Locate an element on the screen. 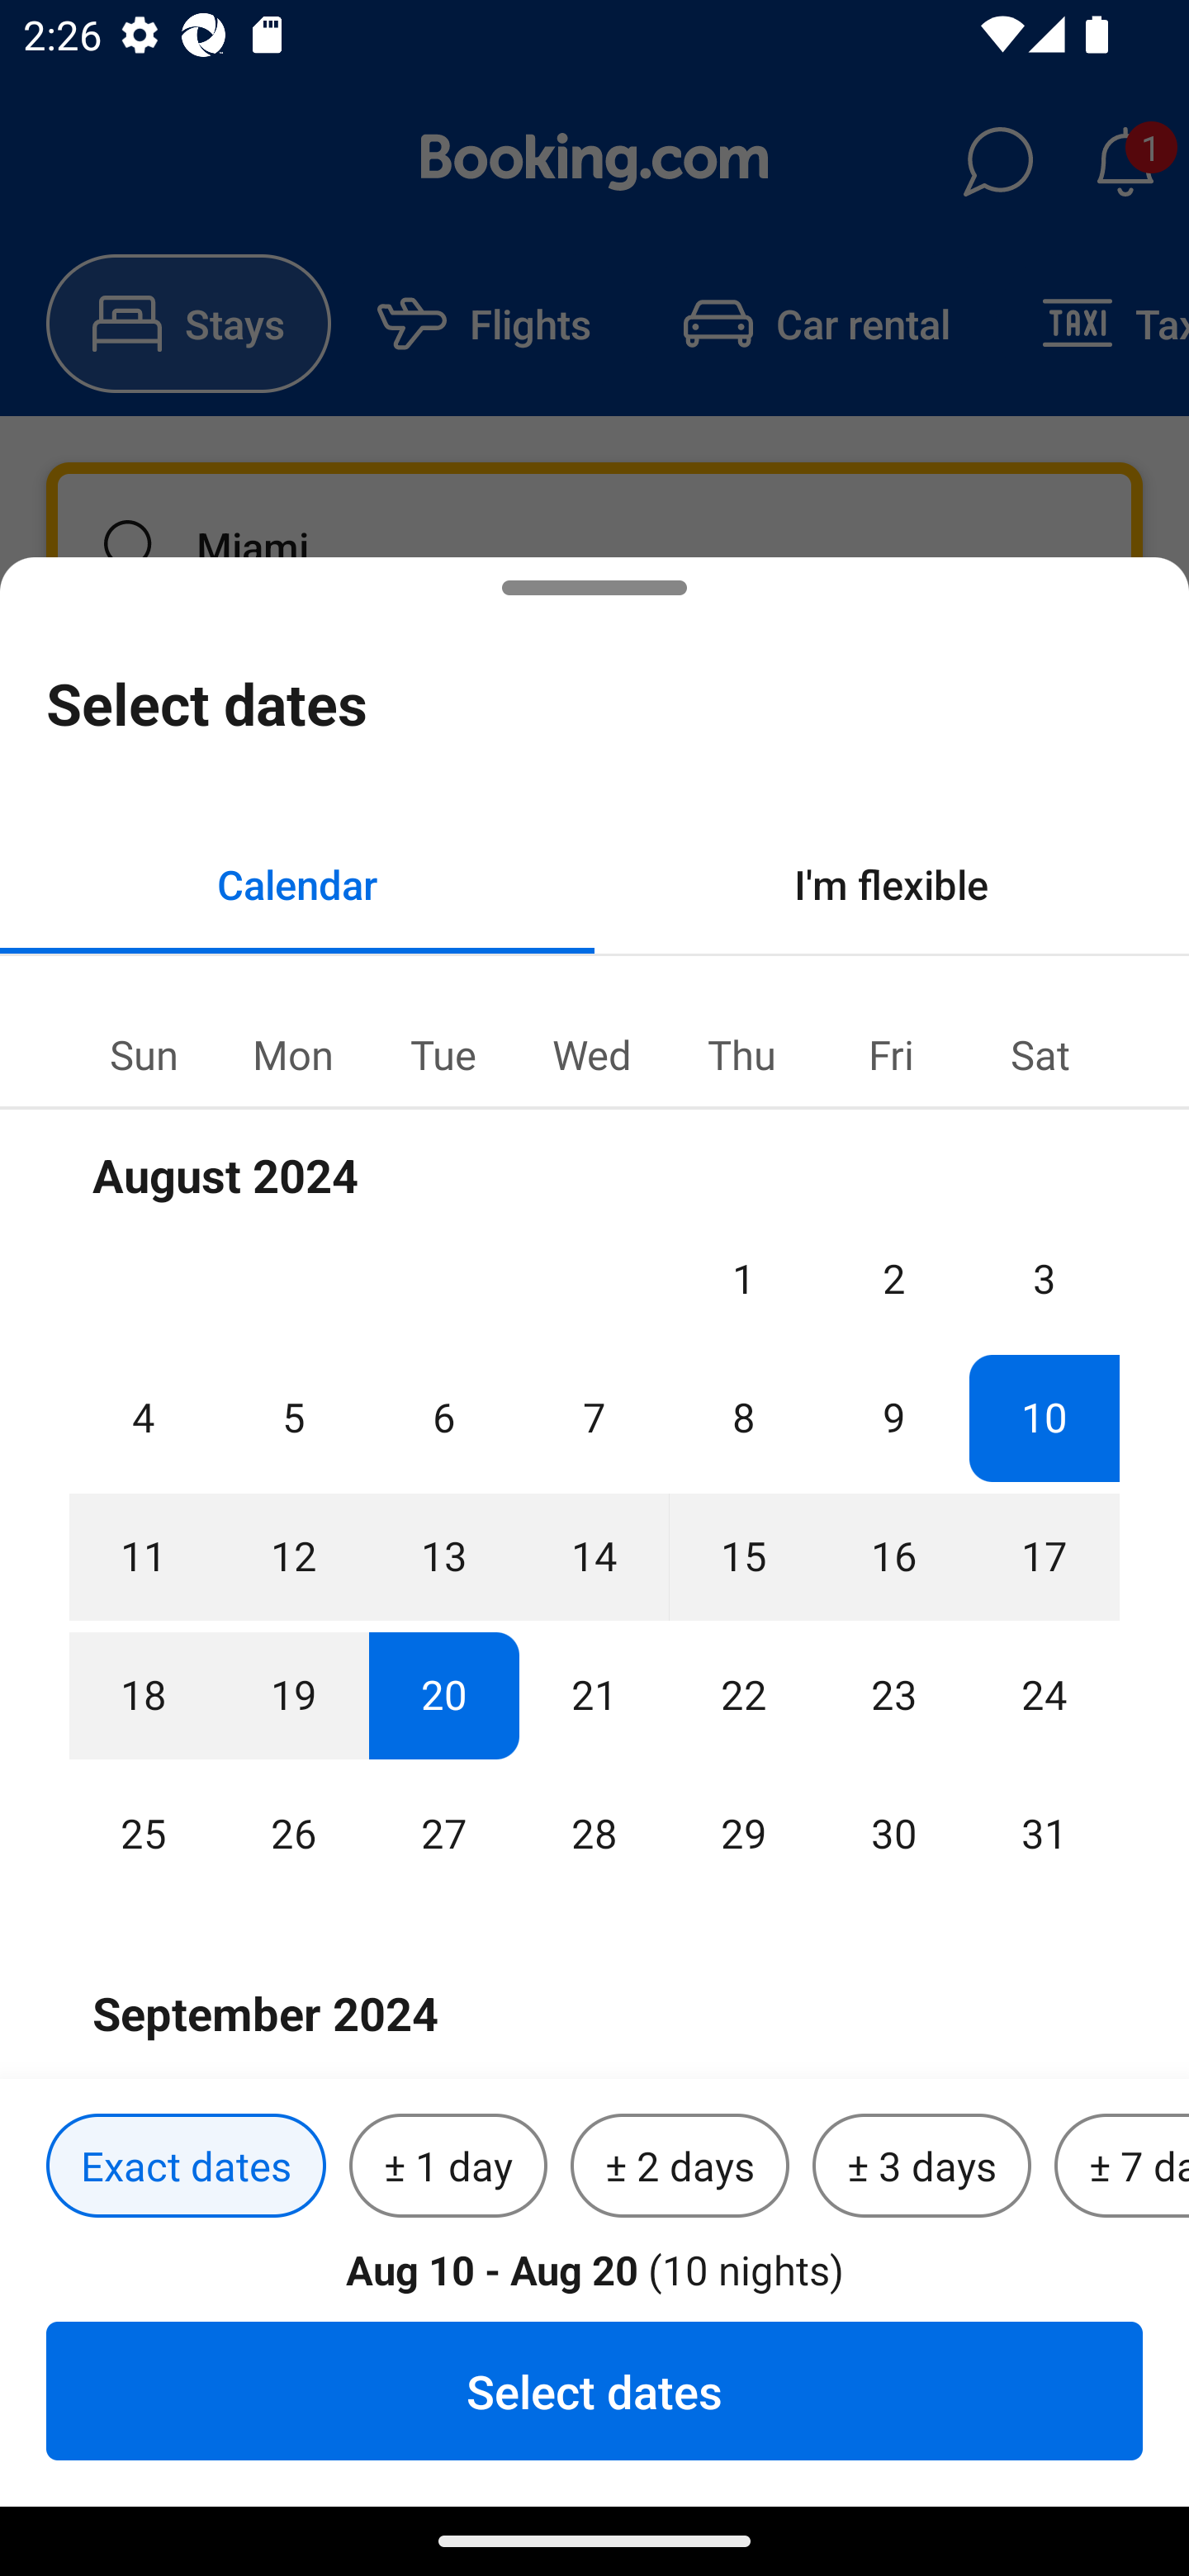 The width and height of the screenshot is (1189, 2576). Exact dates is located at coordinates (186, 2166).